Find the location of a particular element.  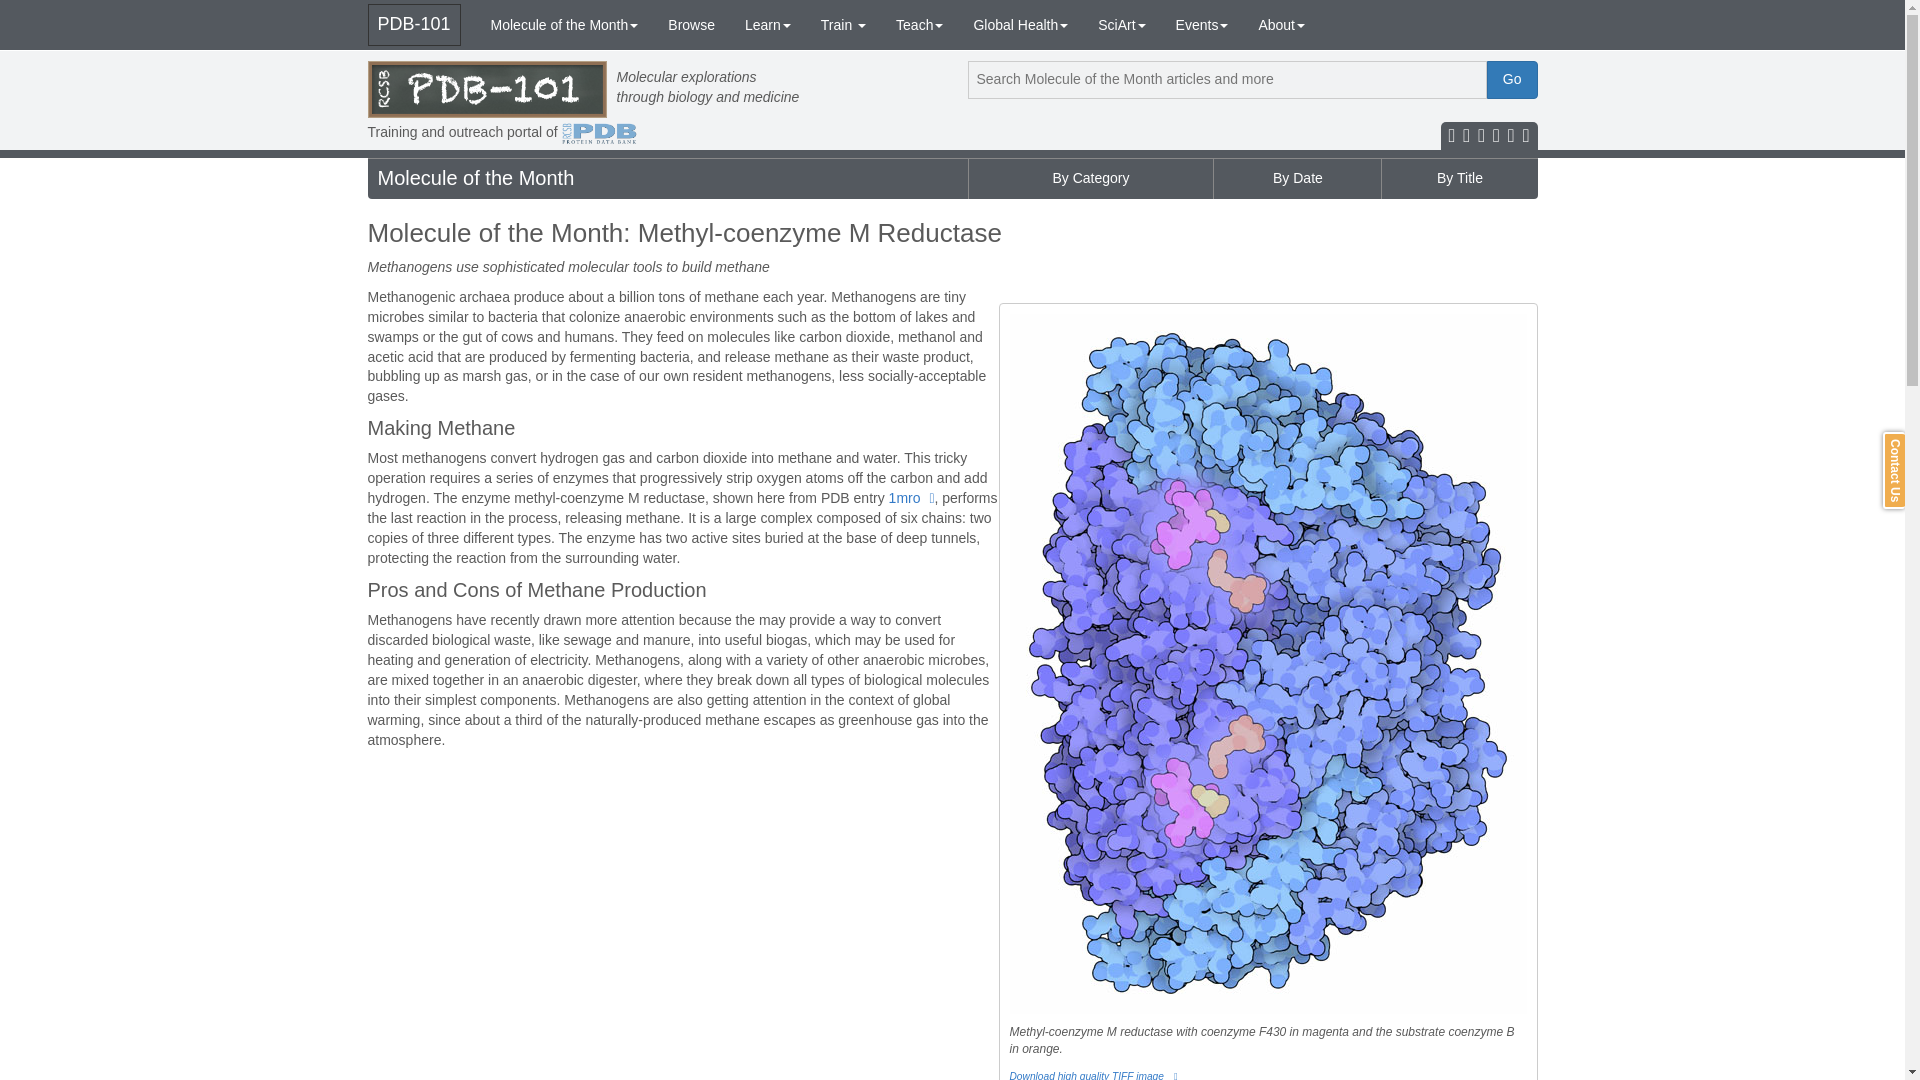

Train is located at coordinates (844, 24).